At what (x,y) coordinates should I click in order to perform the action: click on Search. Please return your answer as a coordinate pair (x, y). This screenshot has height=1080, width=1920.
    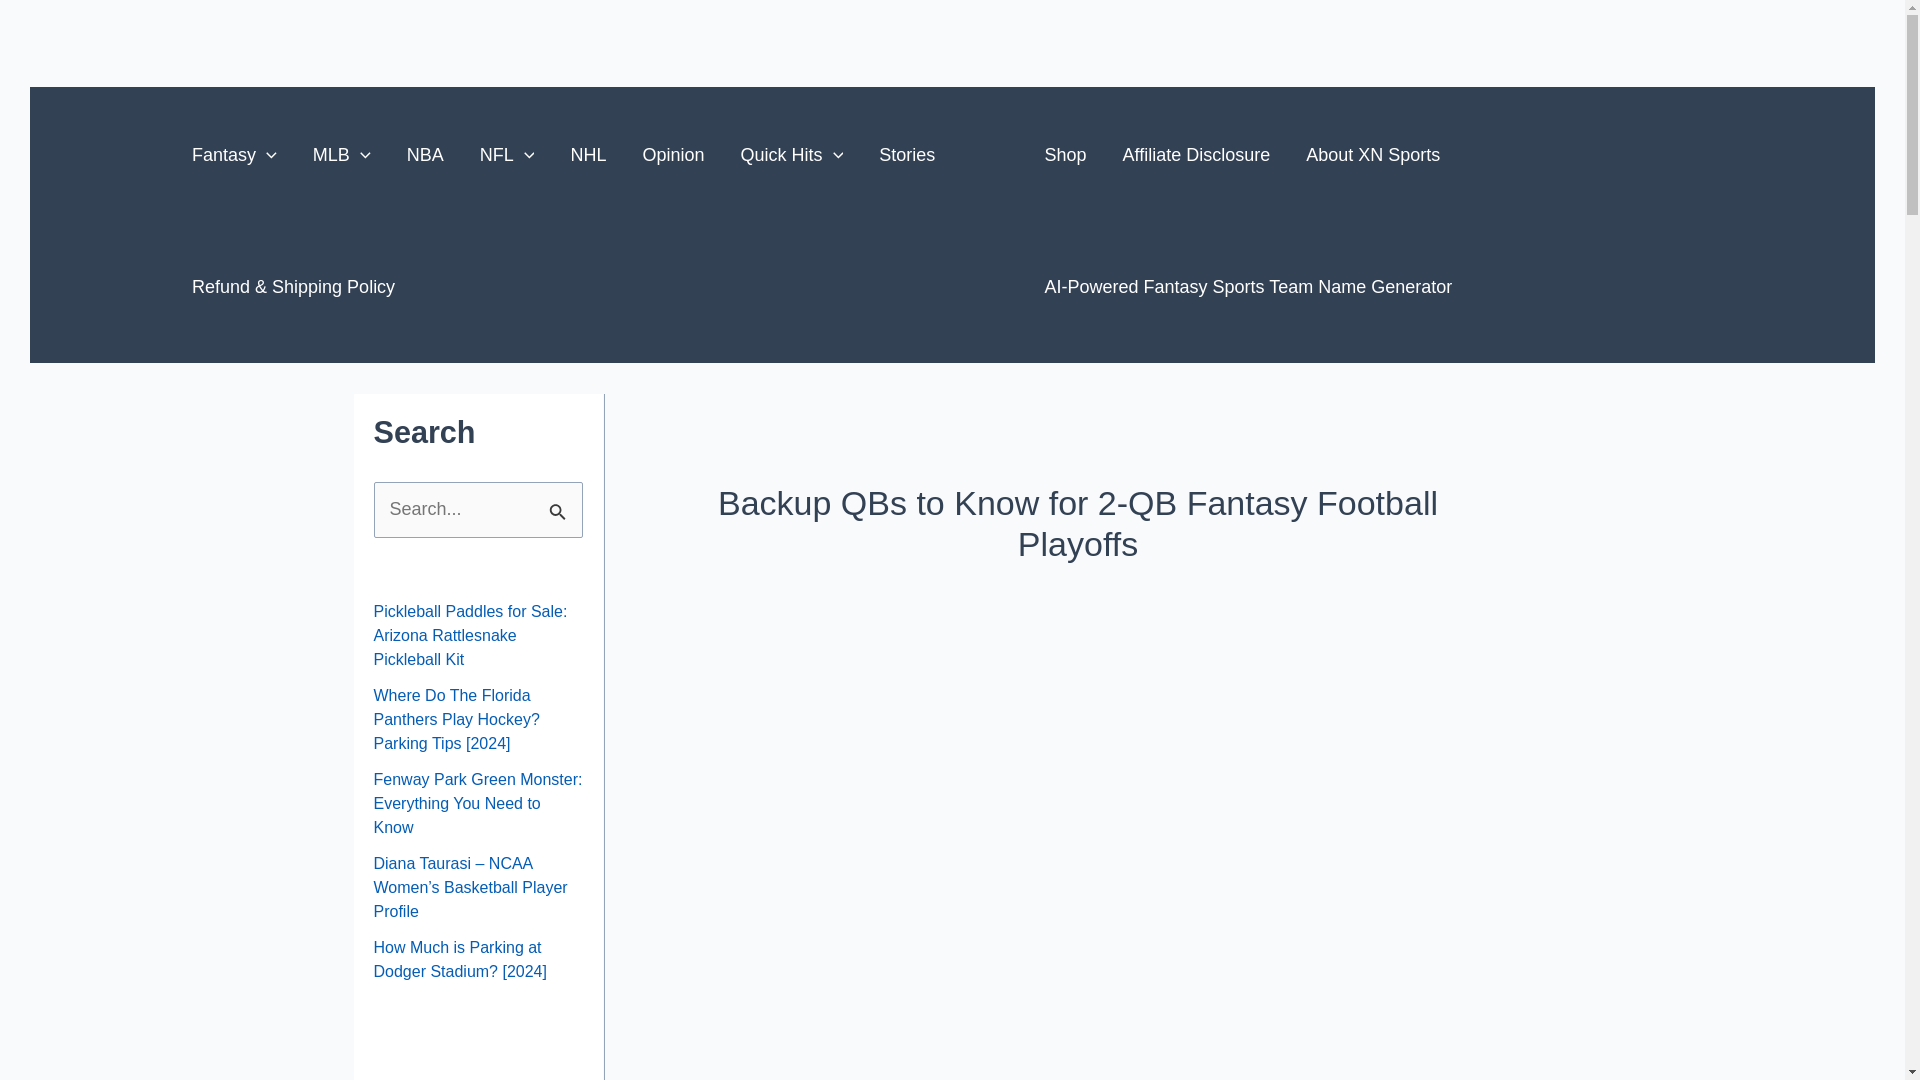
    Looking at the image, I should click on (560, 503).